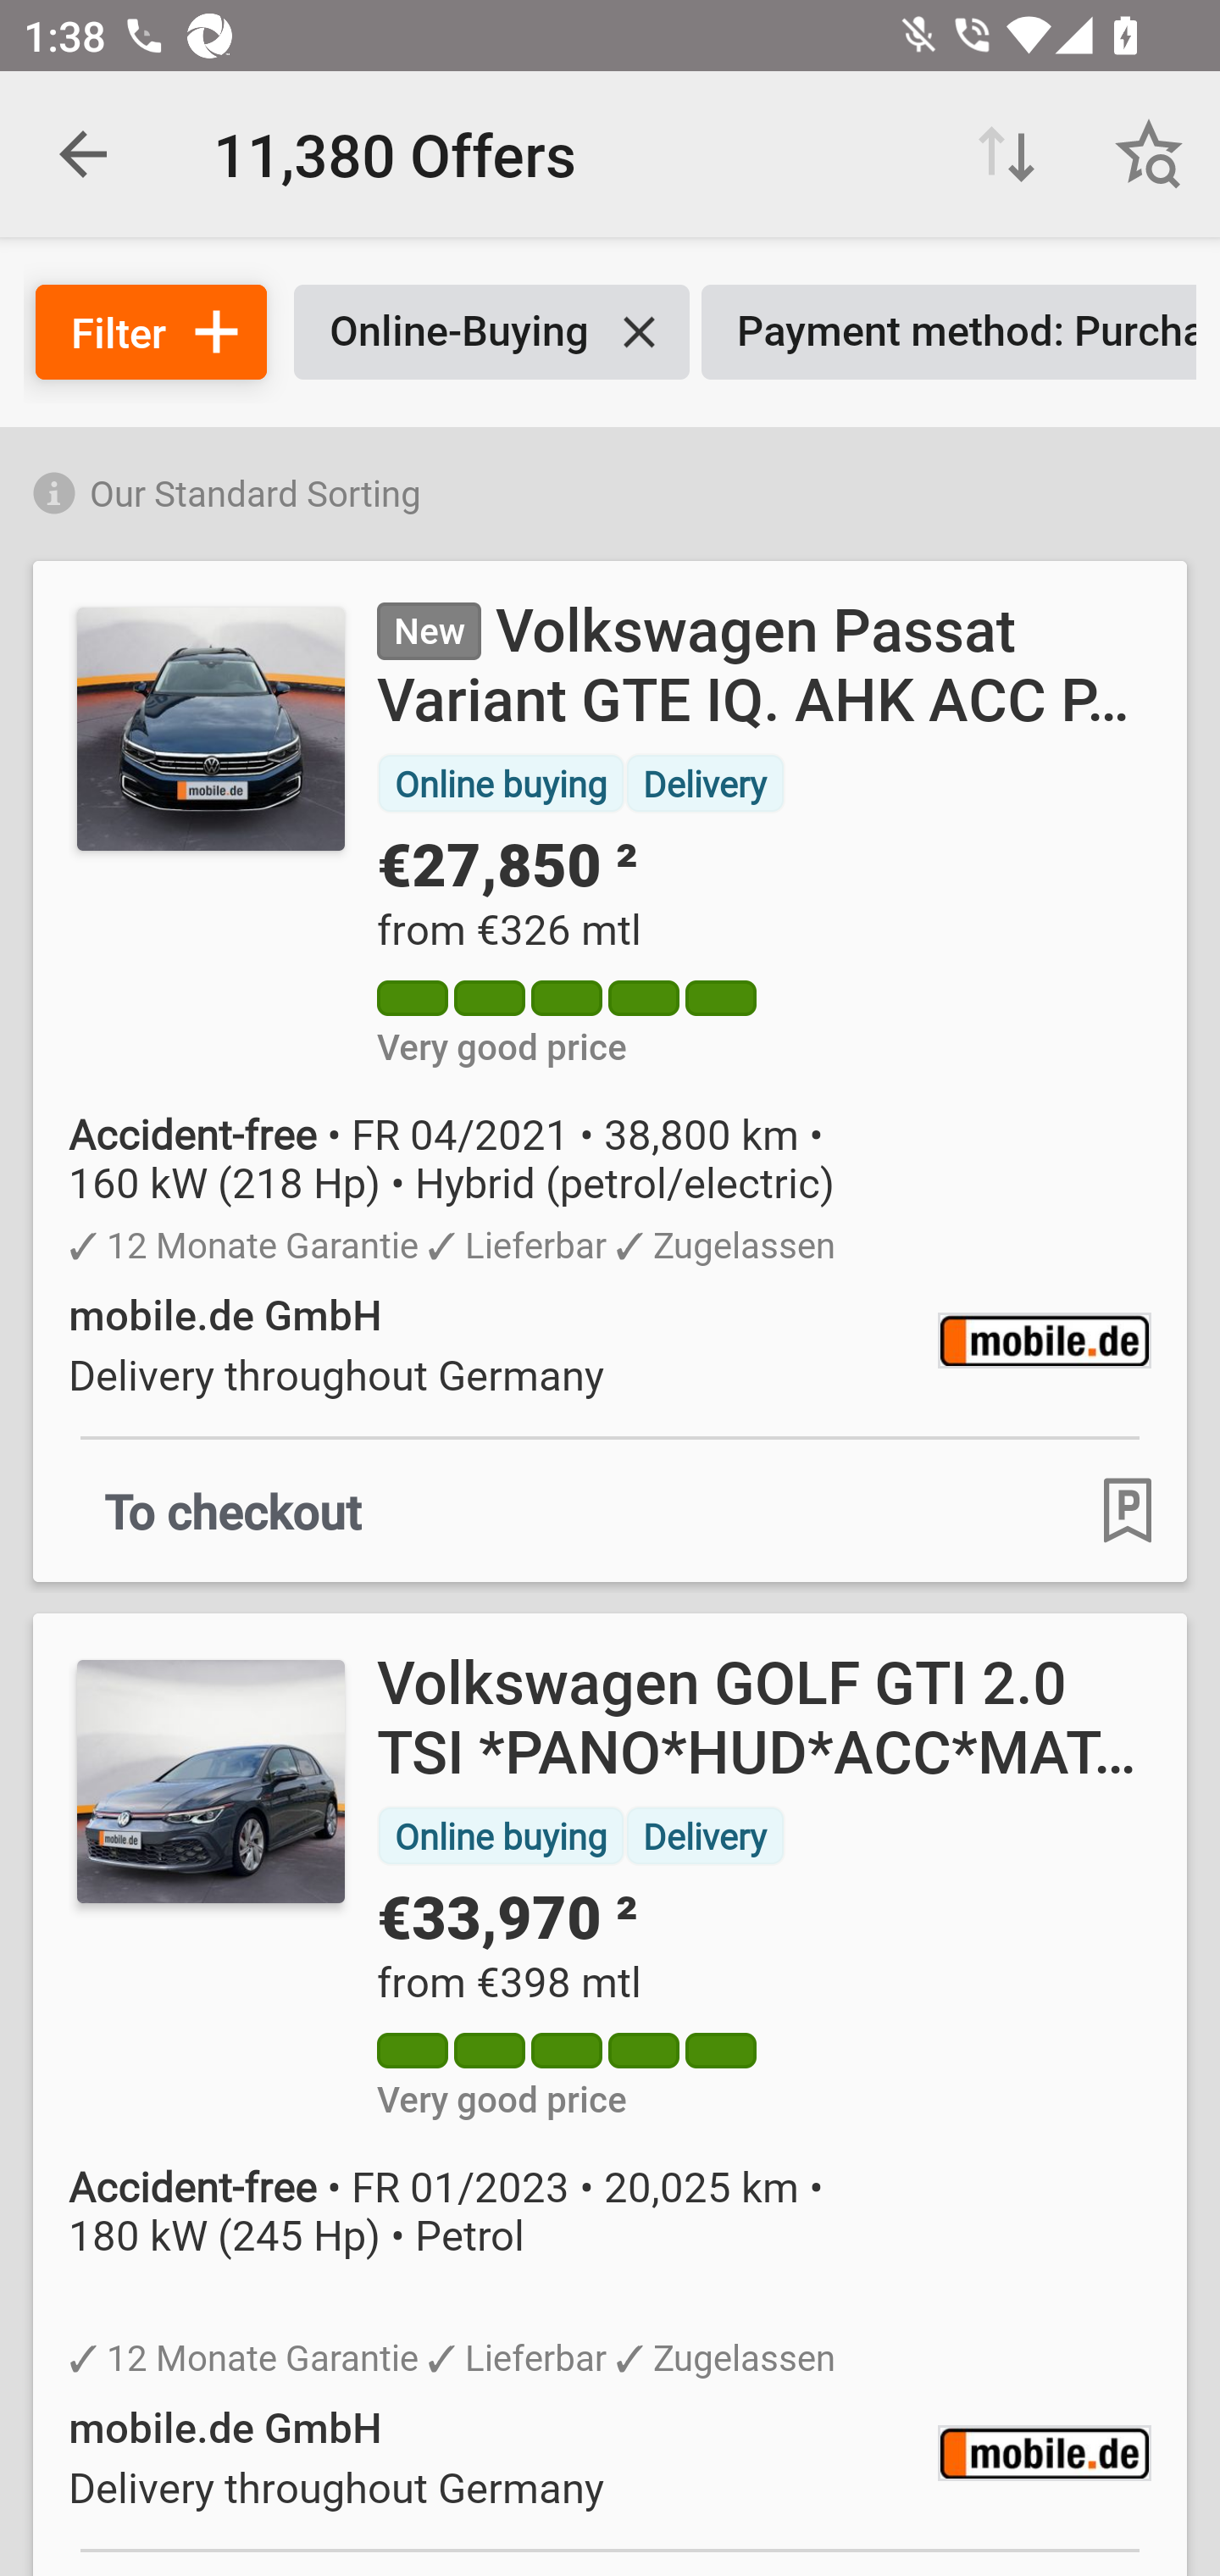 This screenshot has width=1220, height=2576. I want to click on Save search, so click(1149, 154).